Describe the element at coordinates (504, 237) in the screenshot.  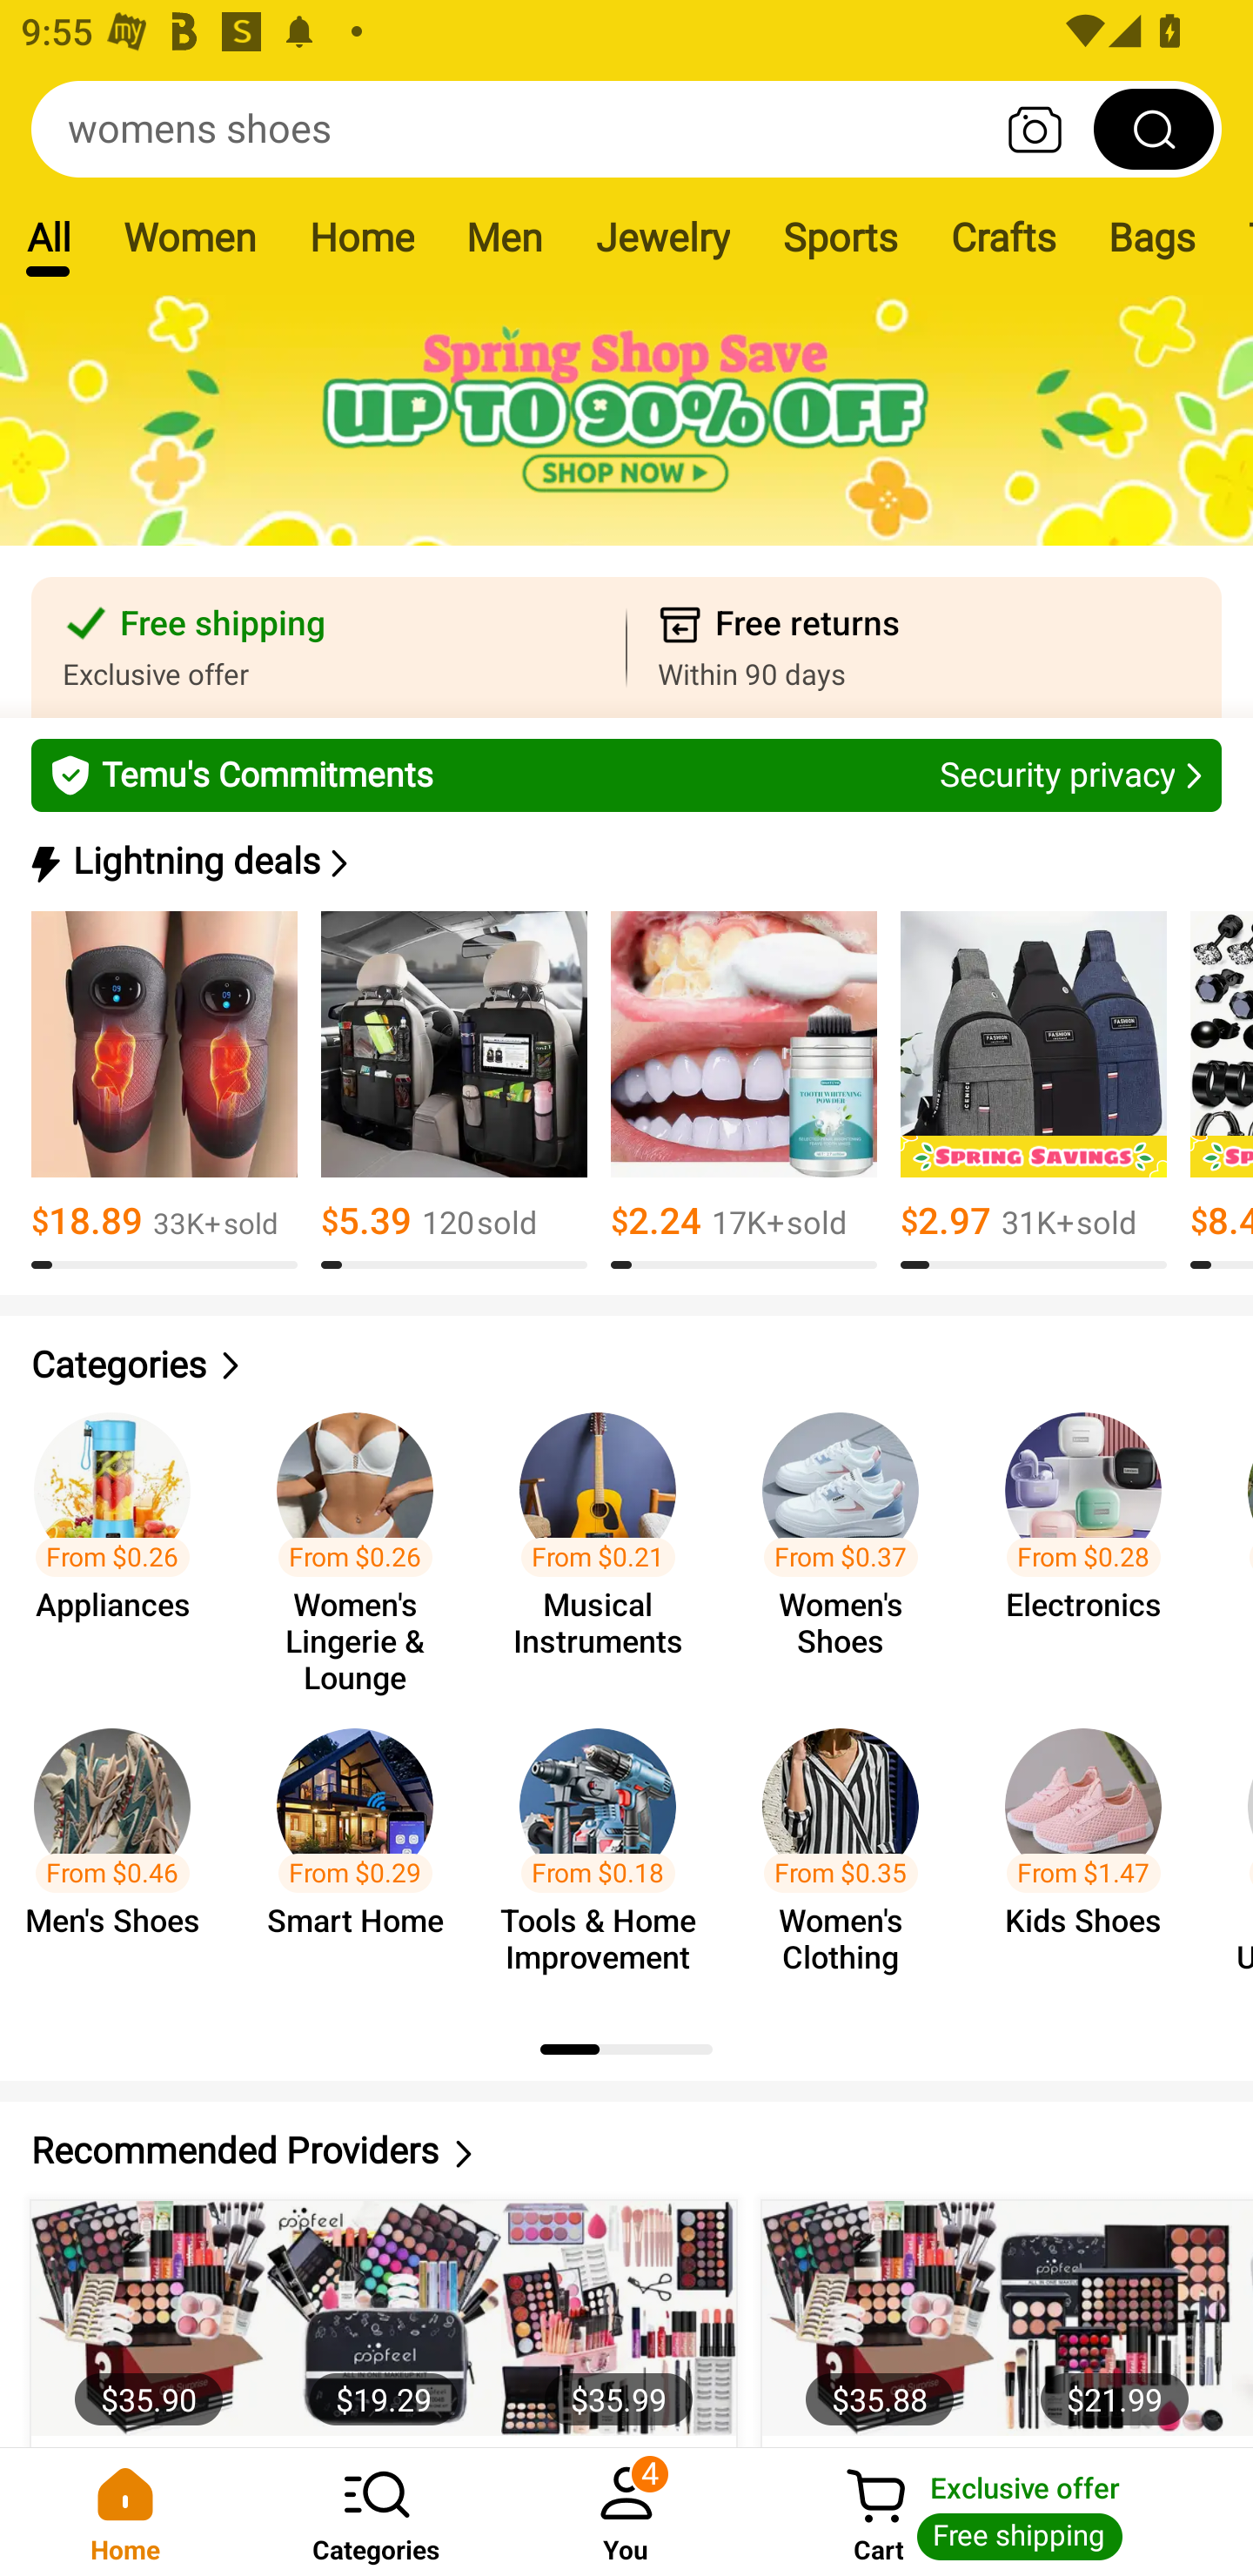
I see `Men` at that location.